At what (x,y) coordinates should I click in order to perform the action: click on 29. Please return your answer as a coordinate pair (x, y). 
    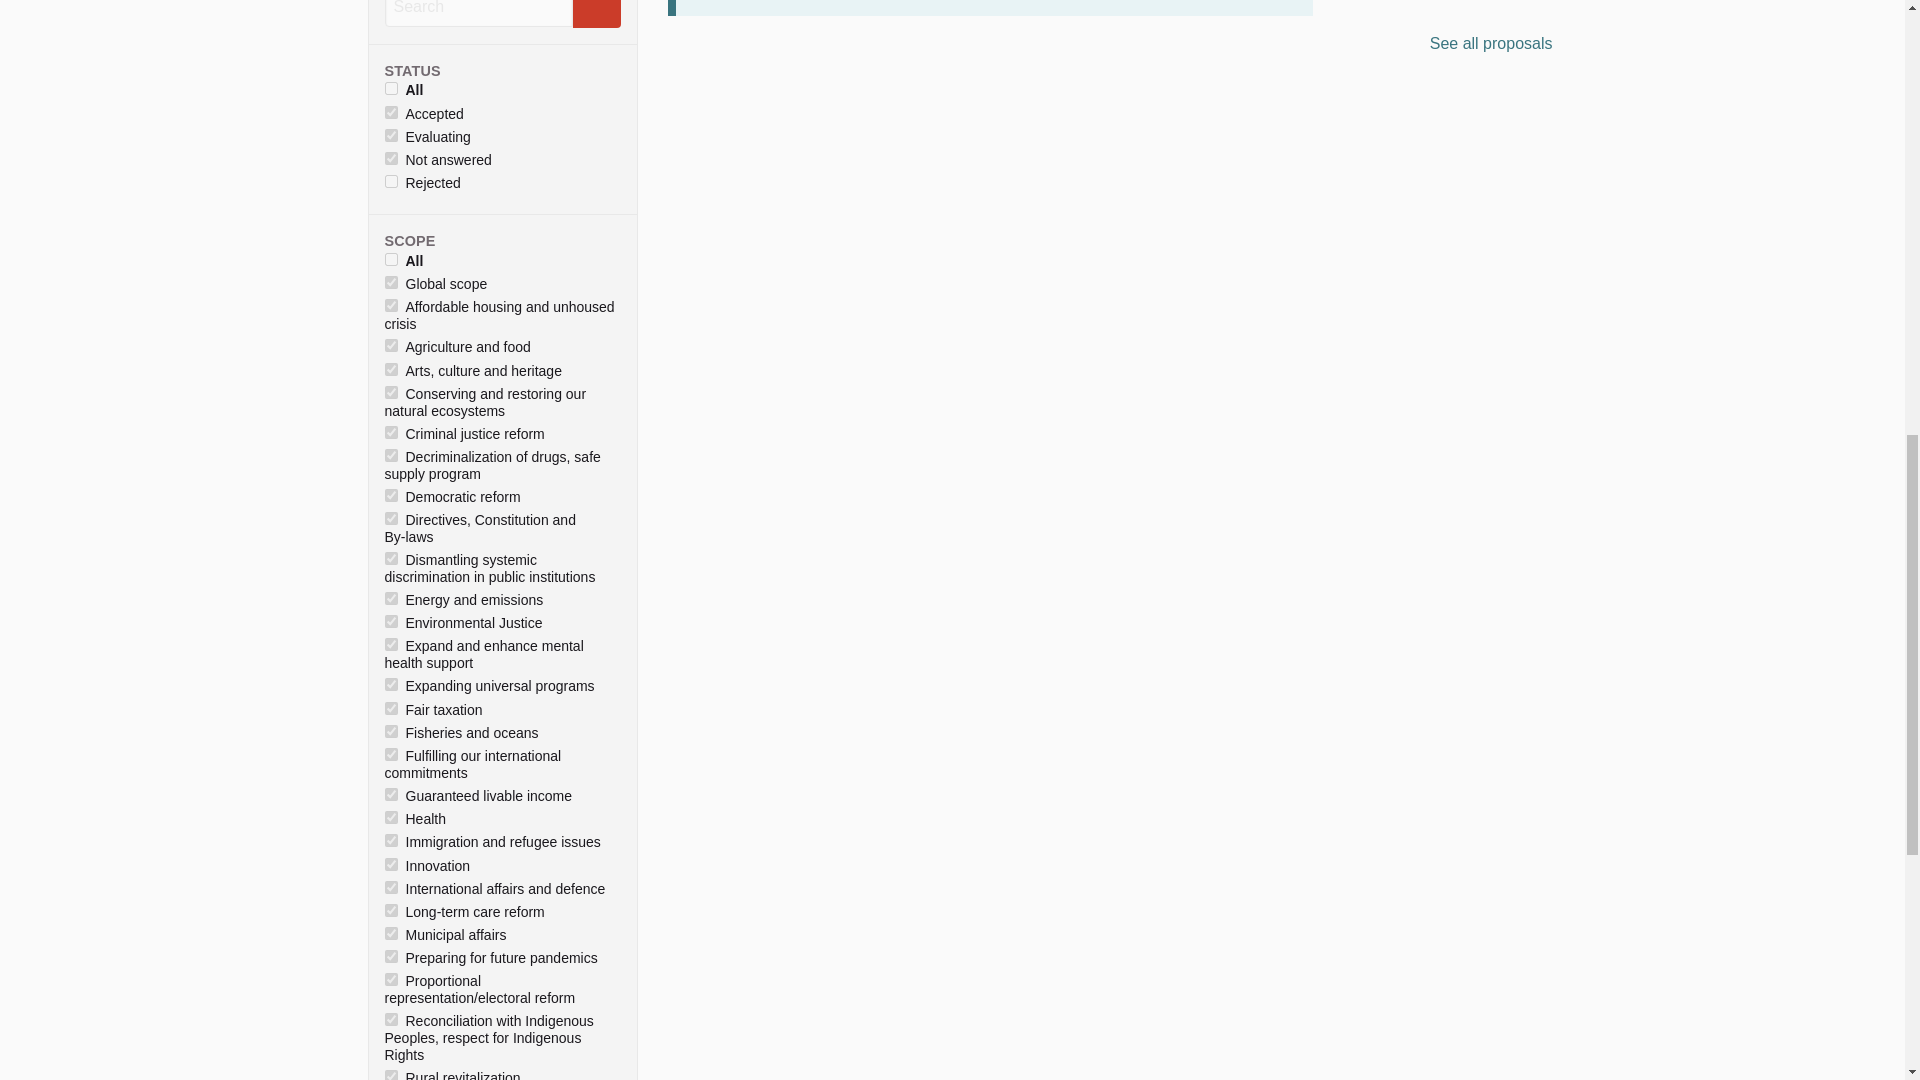
    Looking at the image, I should click on (390, 306).